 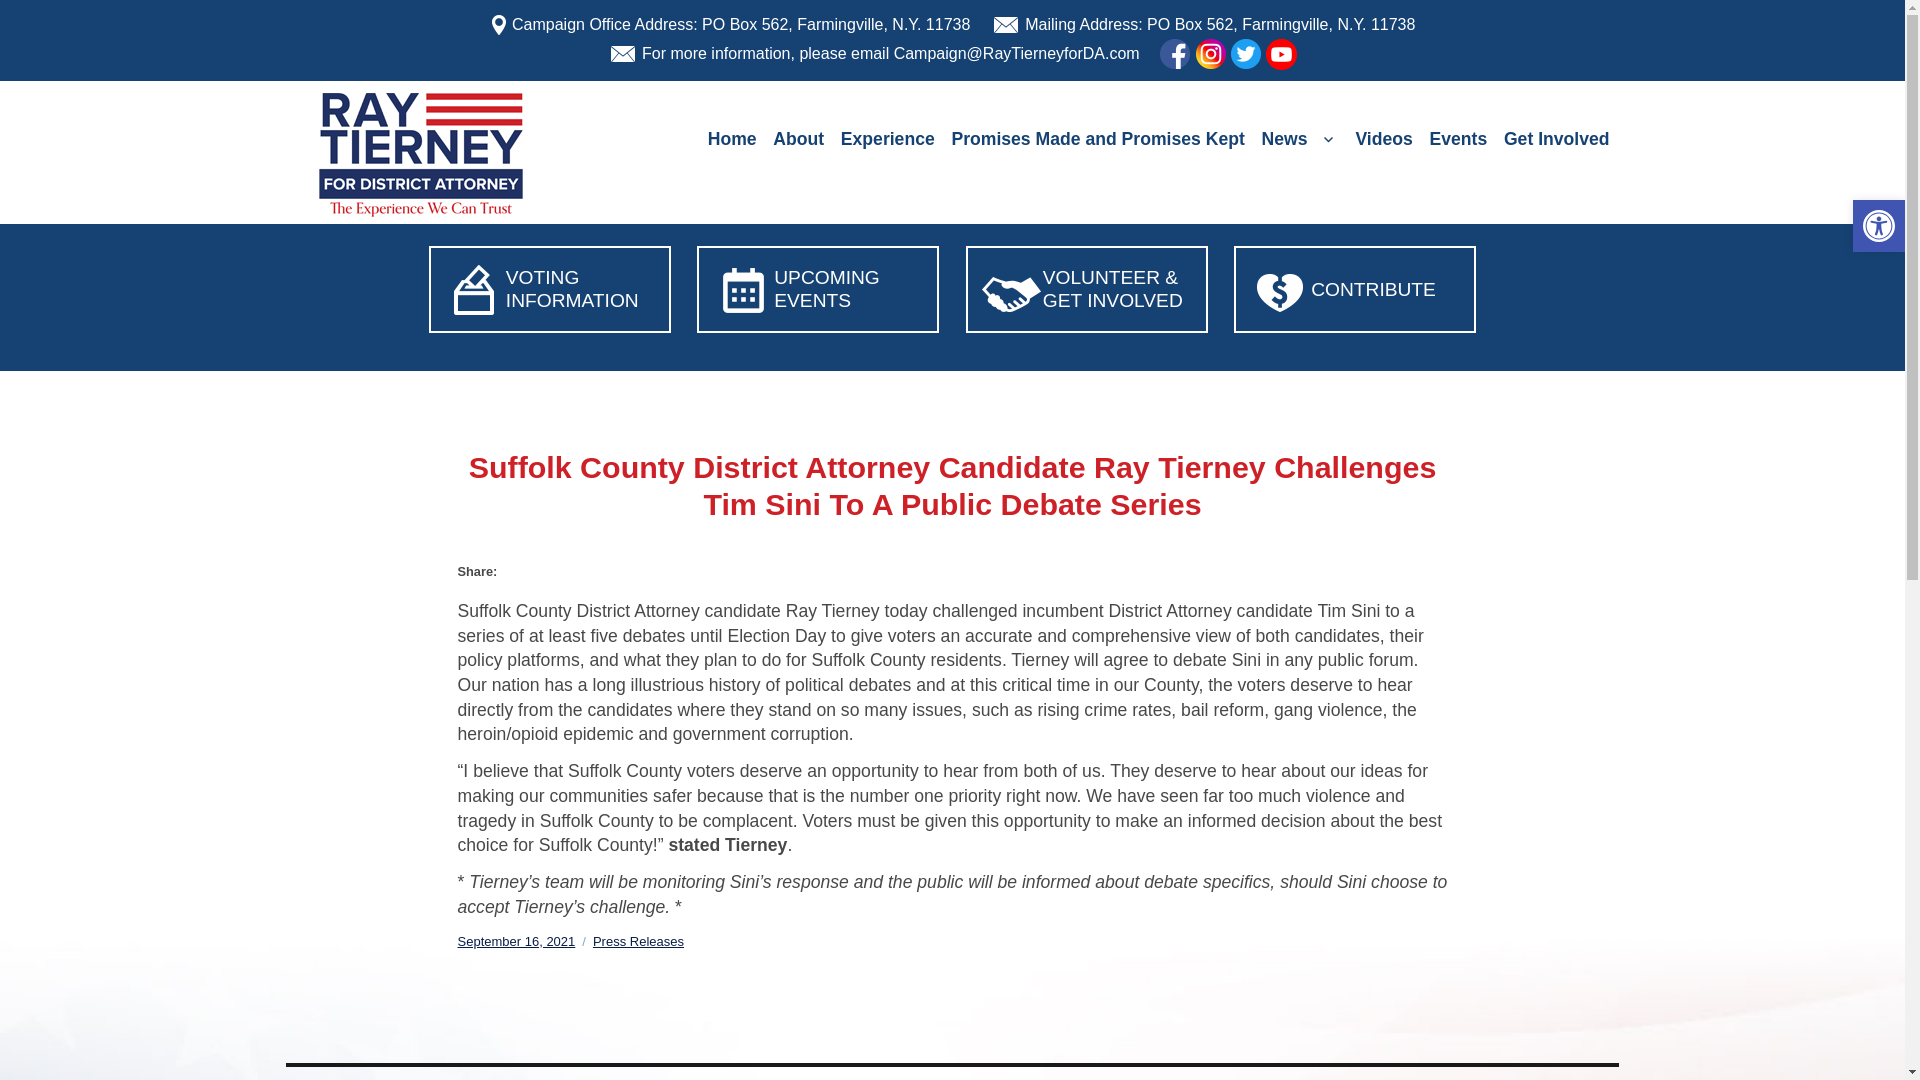 I want to click on Get Involved, so click(x=1556, y=140).